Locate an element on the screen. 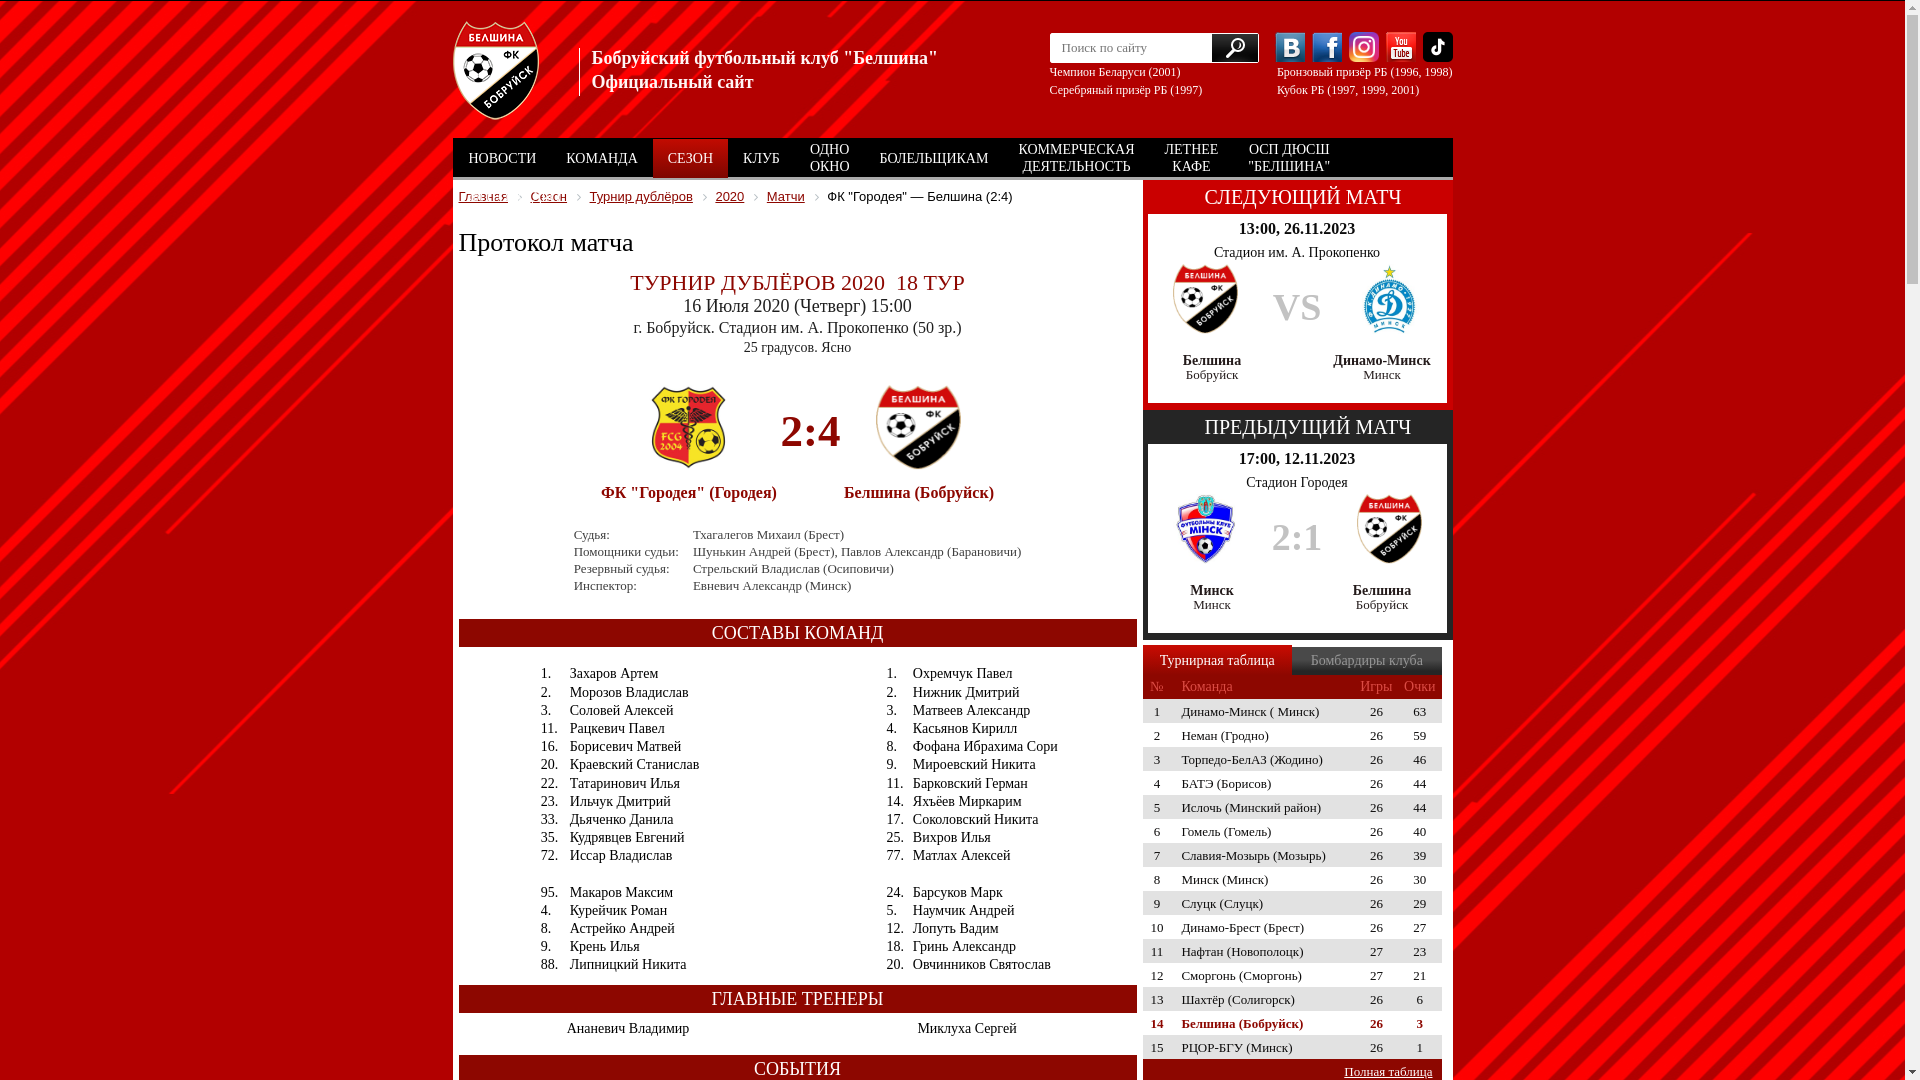  Instagram is located at coordinates (1363, 47).